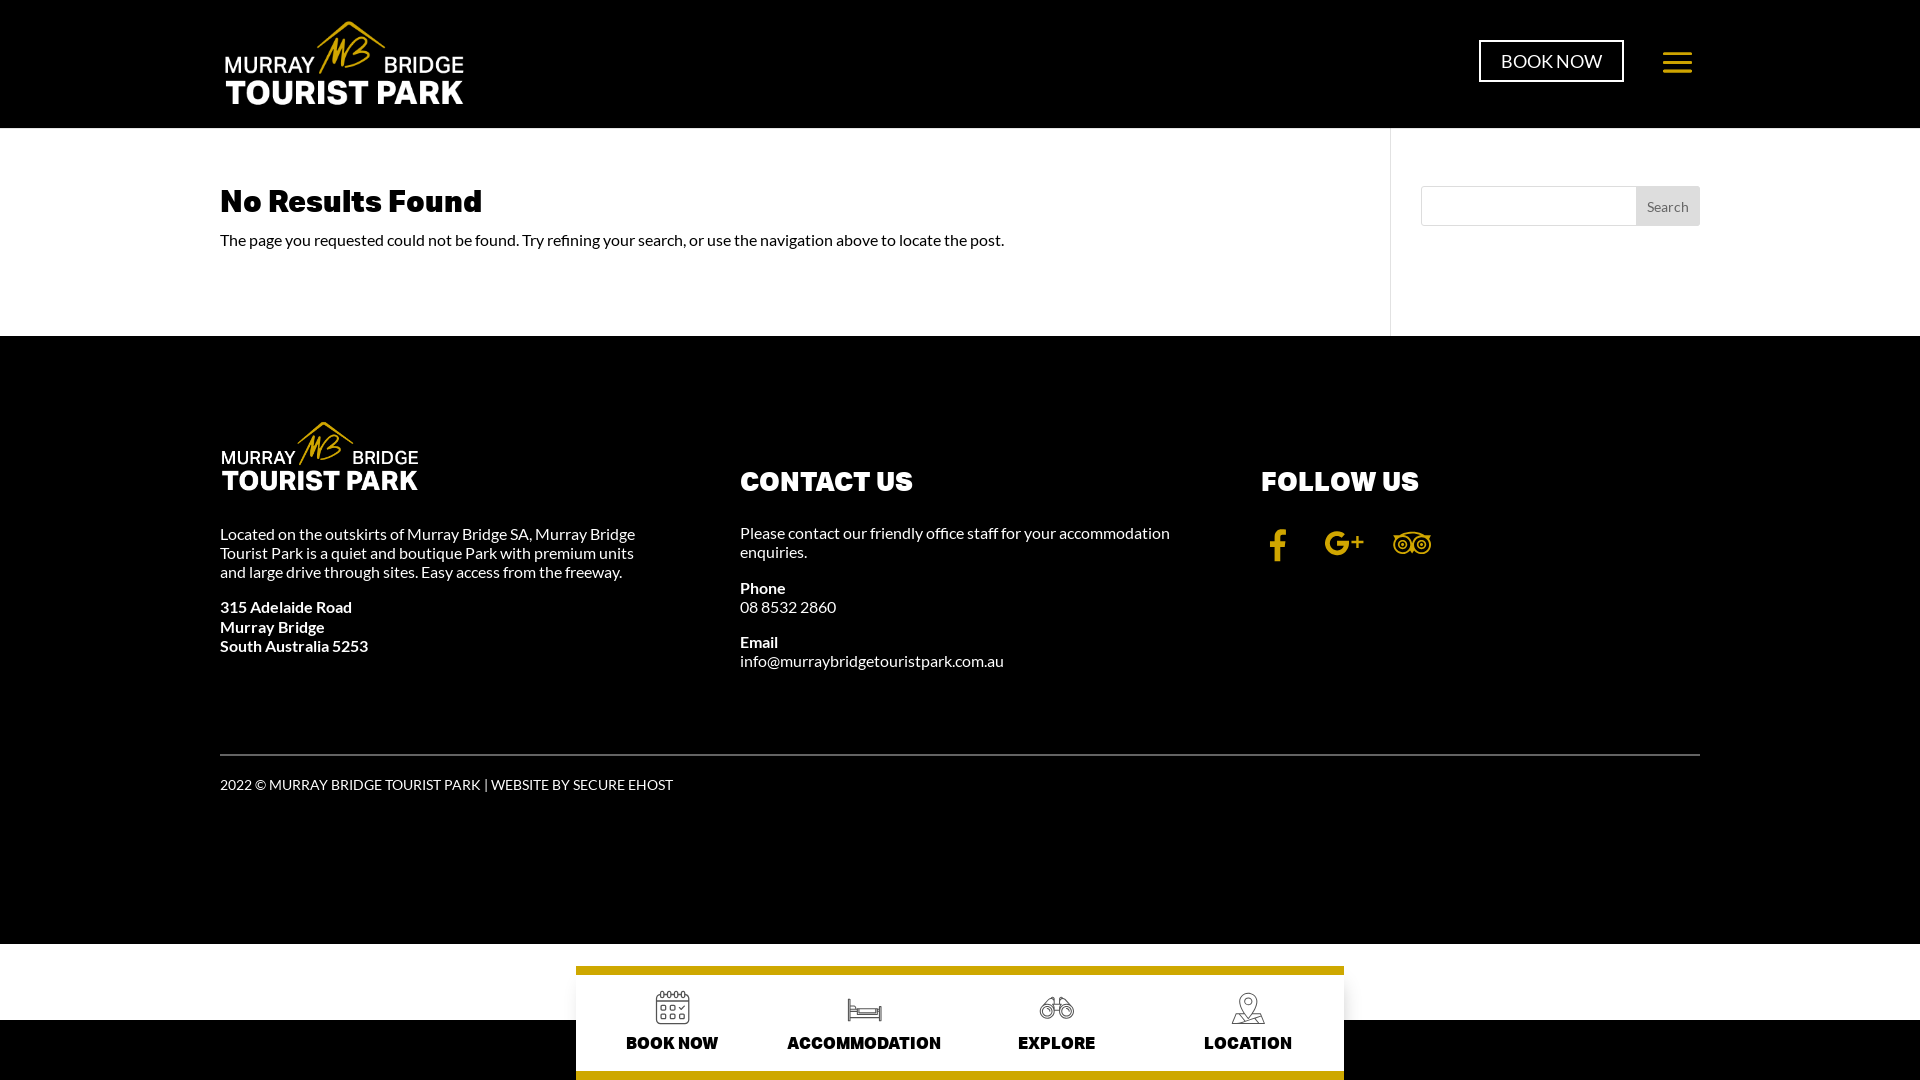 This screenshot has width=1920, height=1080. What do you see at coordinates (872, 660) in the screenshot?
I see `info@murraybridgetouristpark.com.au` at bounding box center [872, 660].